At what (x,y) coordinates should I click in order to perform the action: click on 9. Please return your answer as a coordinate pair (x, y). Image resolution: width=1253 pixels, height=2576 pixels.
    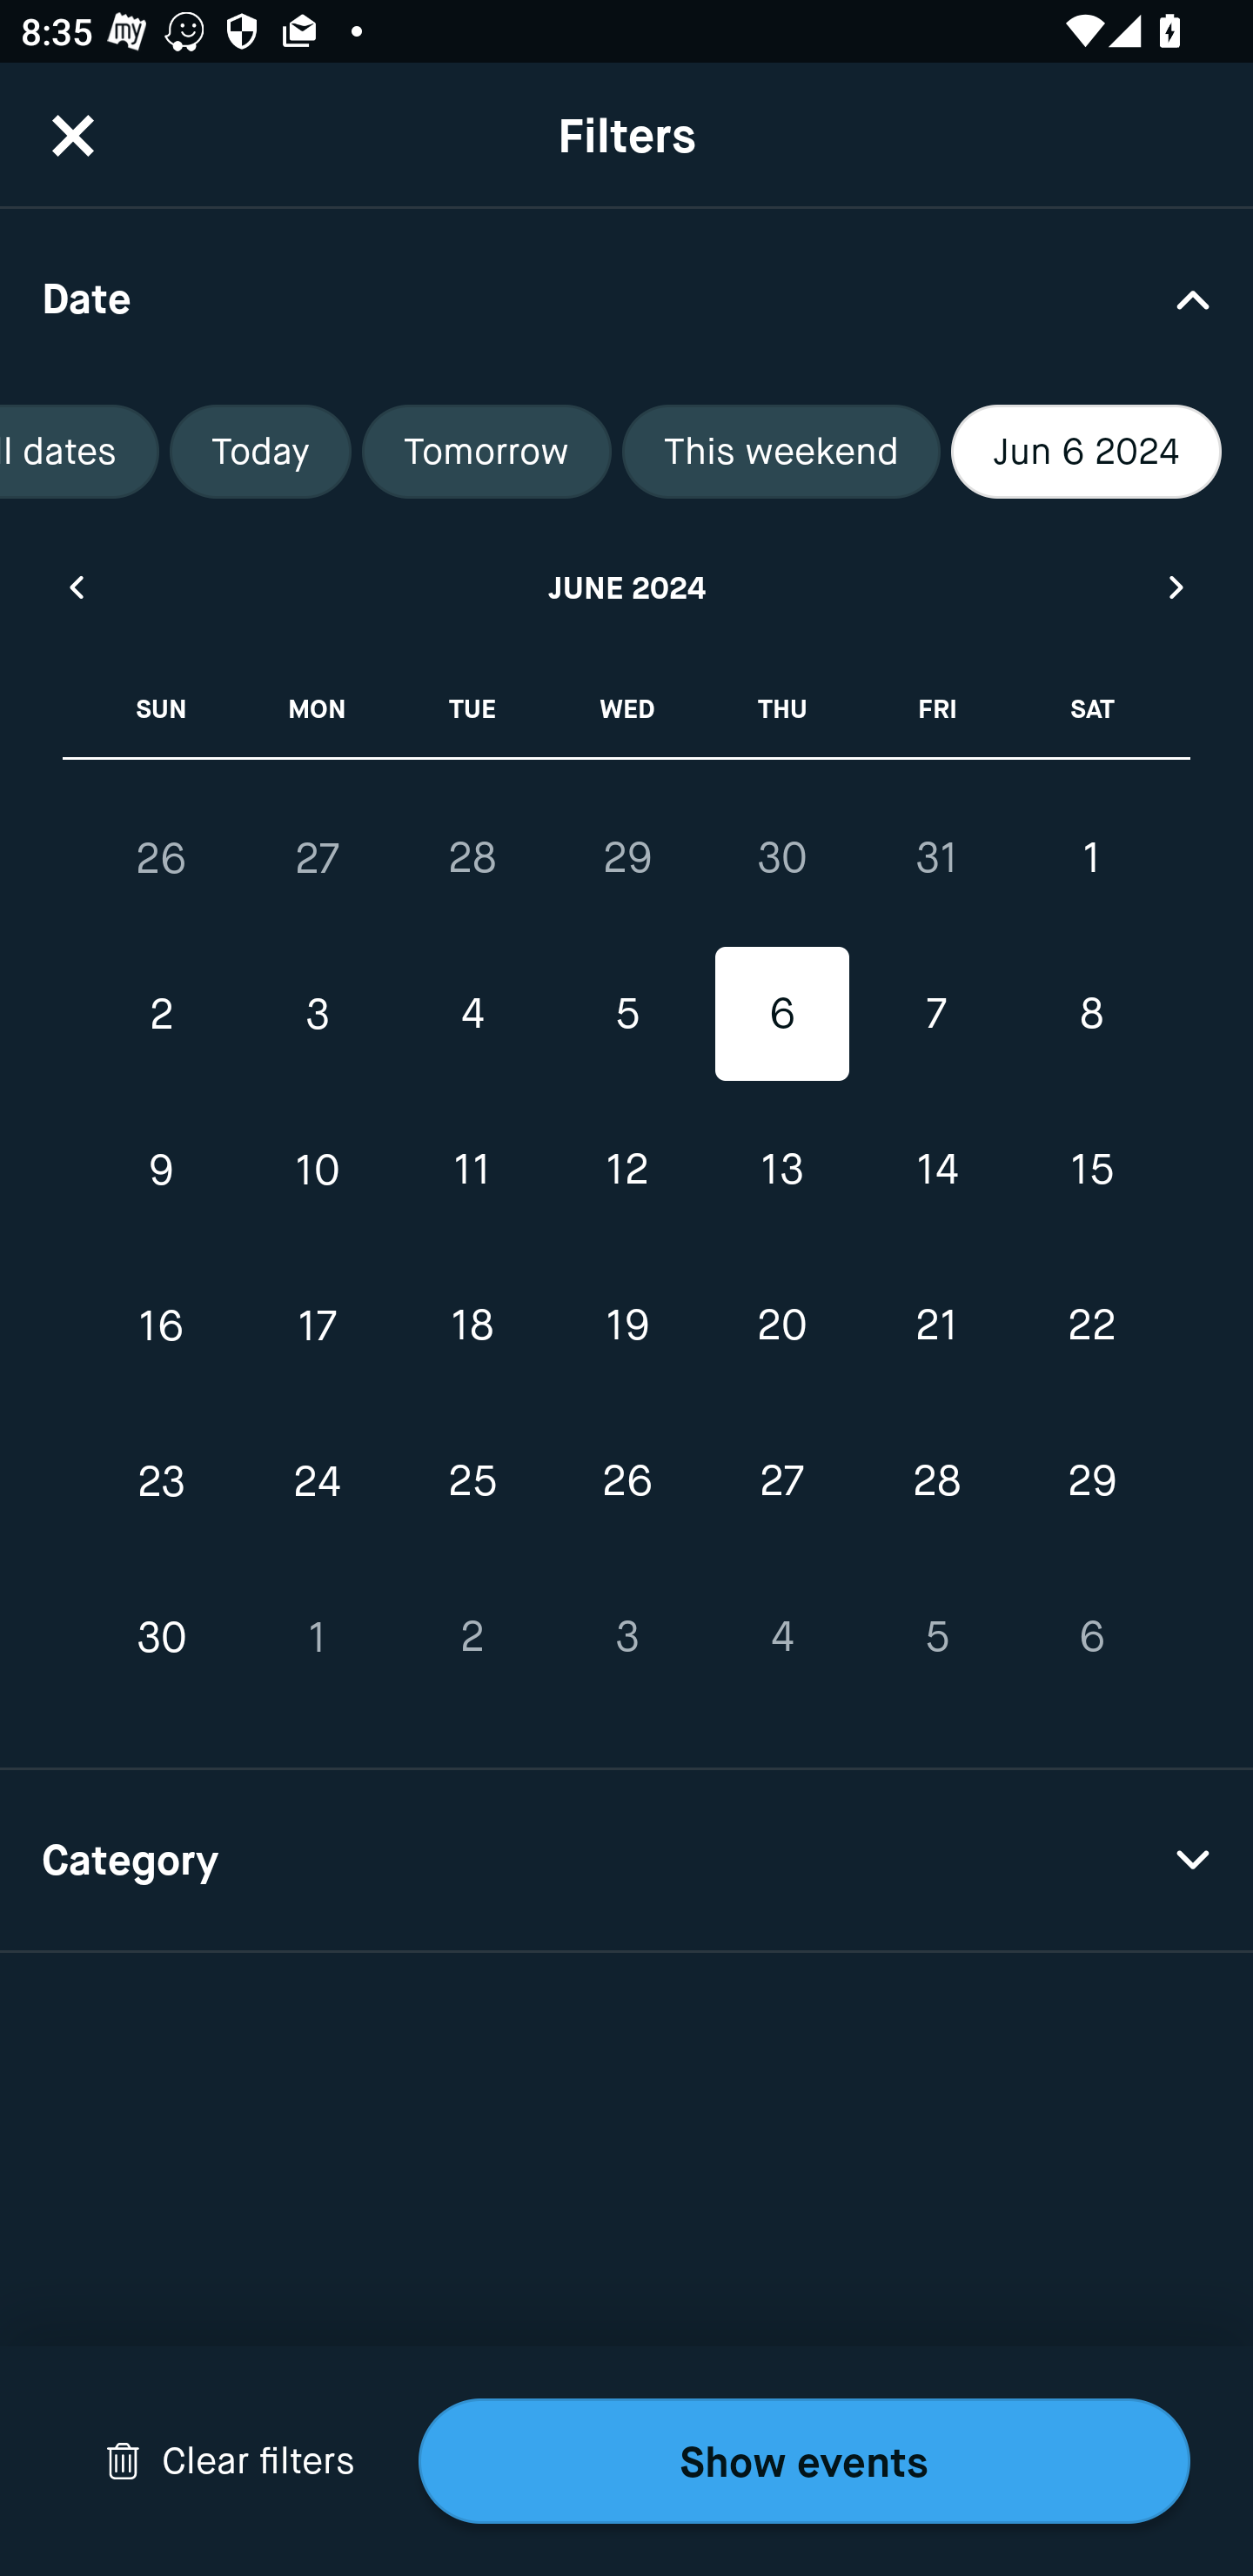
    Looking at the image, I should click on (162, 1170).